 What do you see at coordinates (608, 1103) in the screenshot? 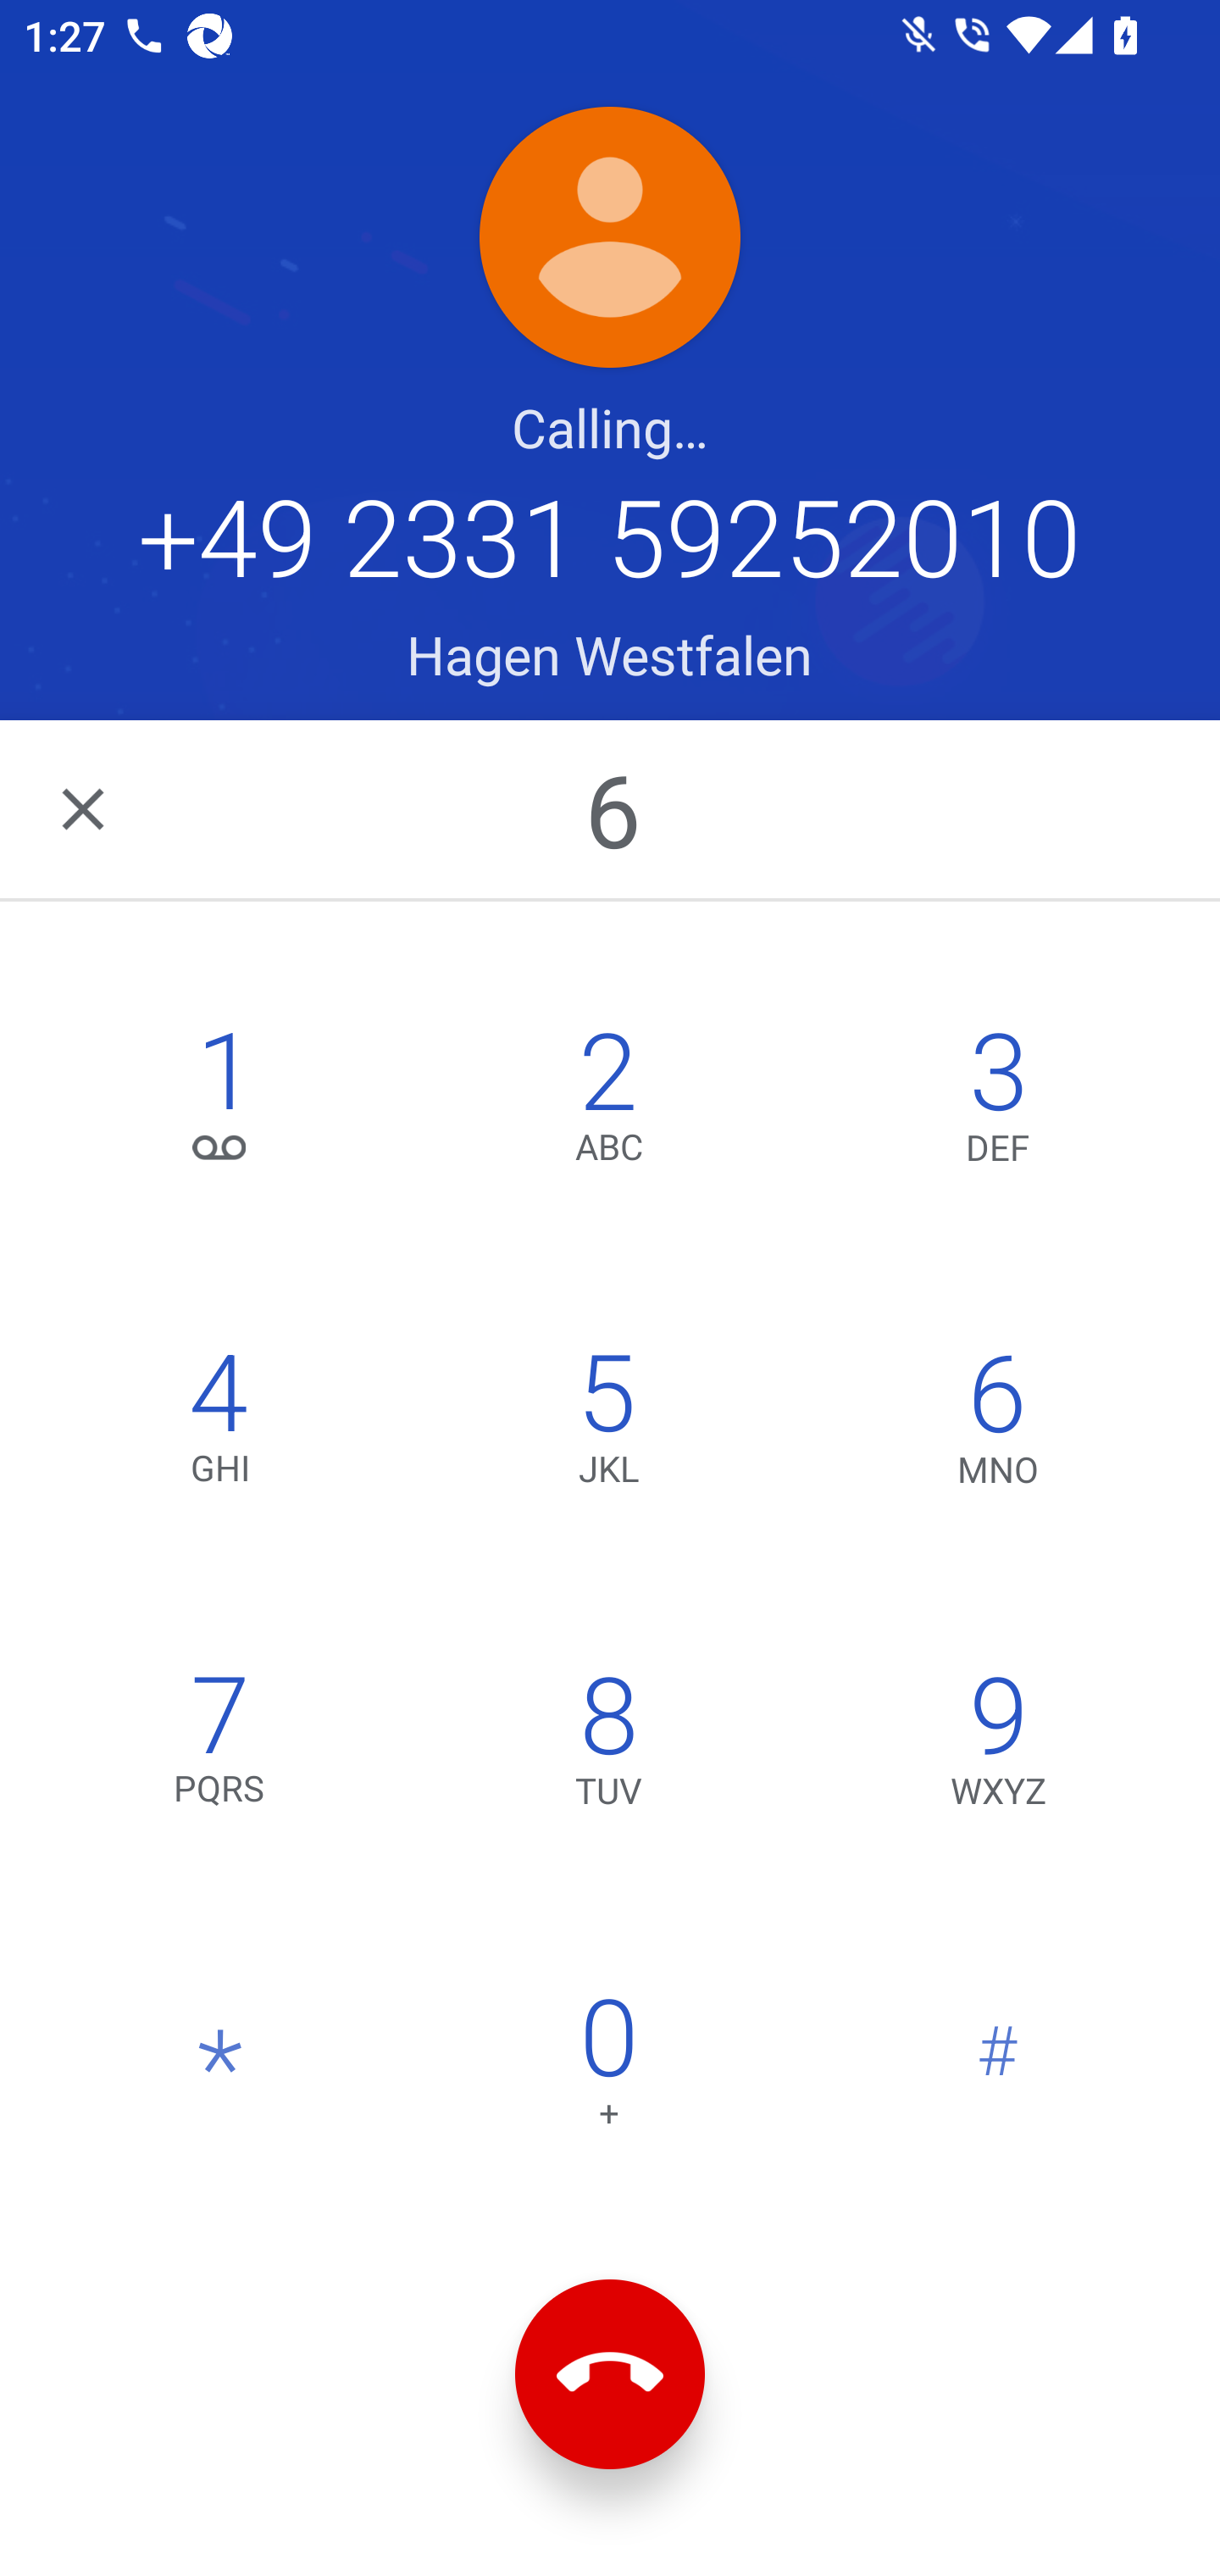
I see `2,ABC 2 ABC` at bounding box center [608, 1103].